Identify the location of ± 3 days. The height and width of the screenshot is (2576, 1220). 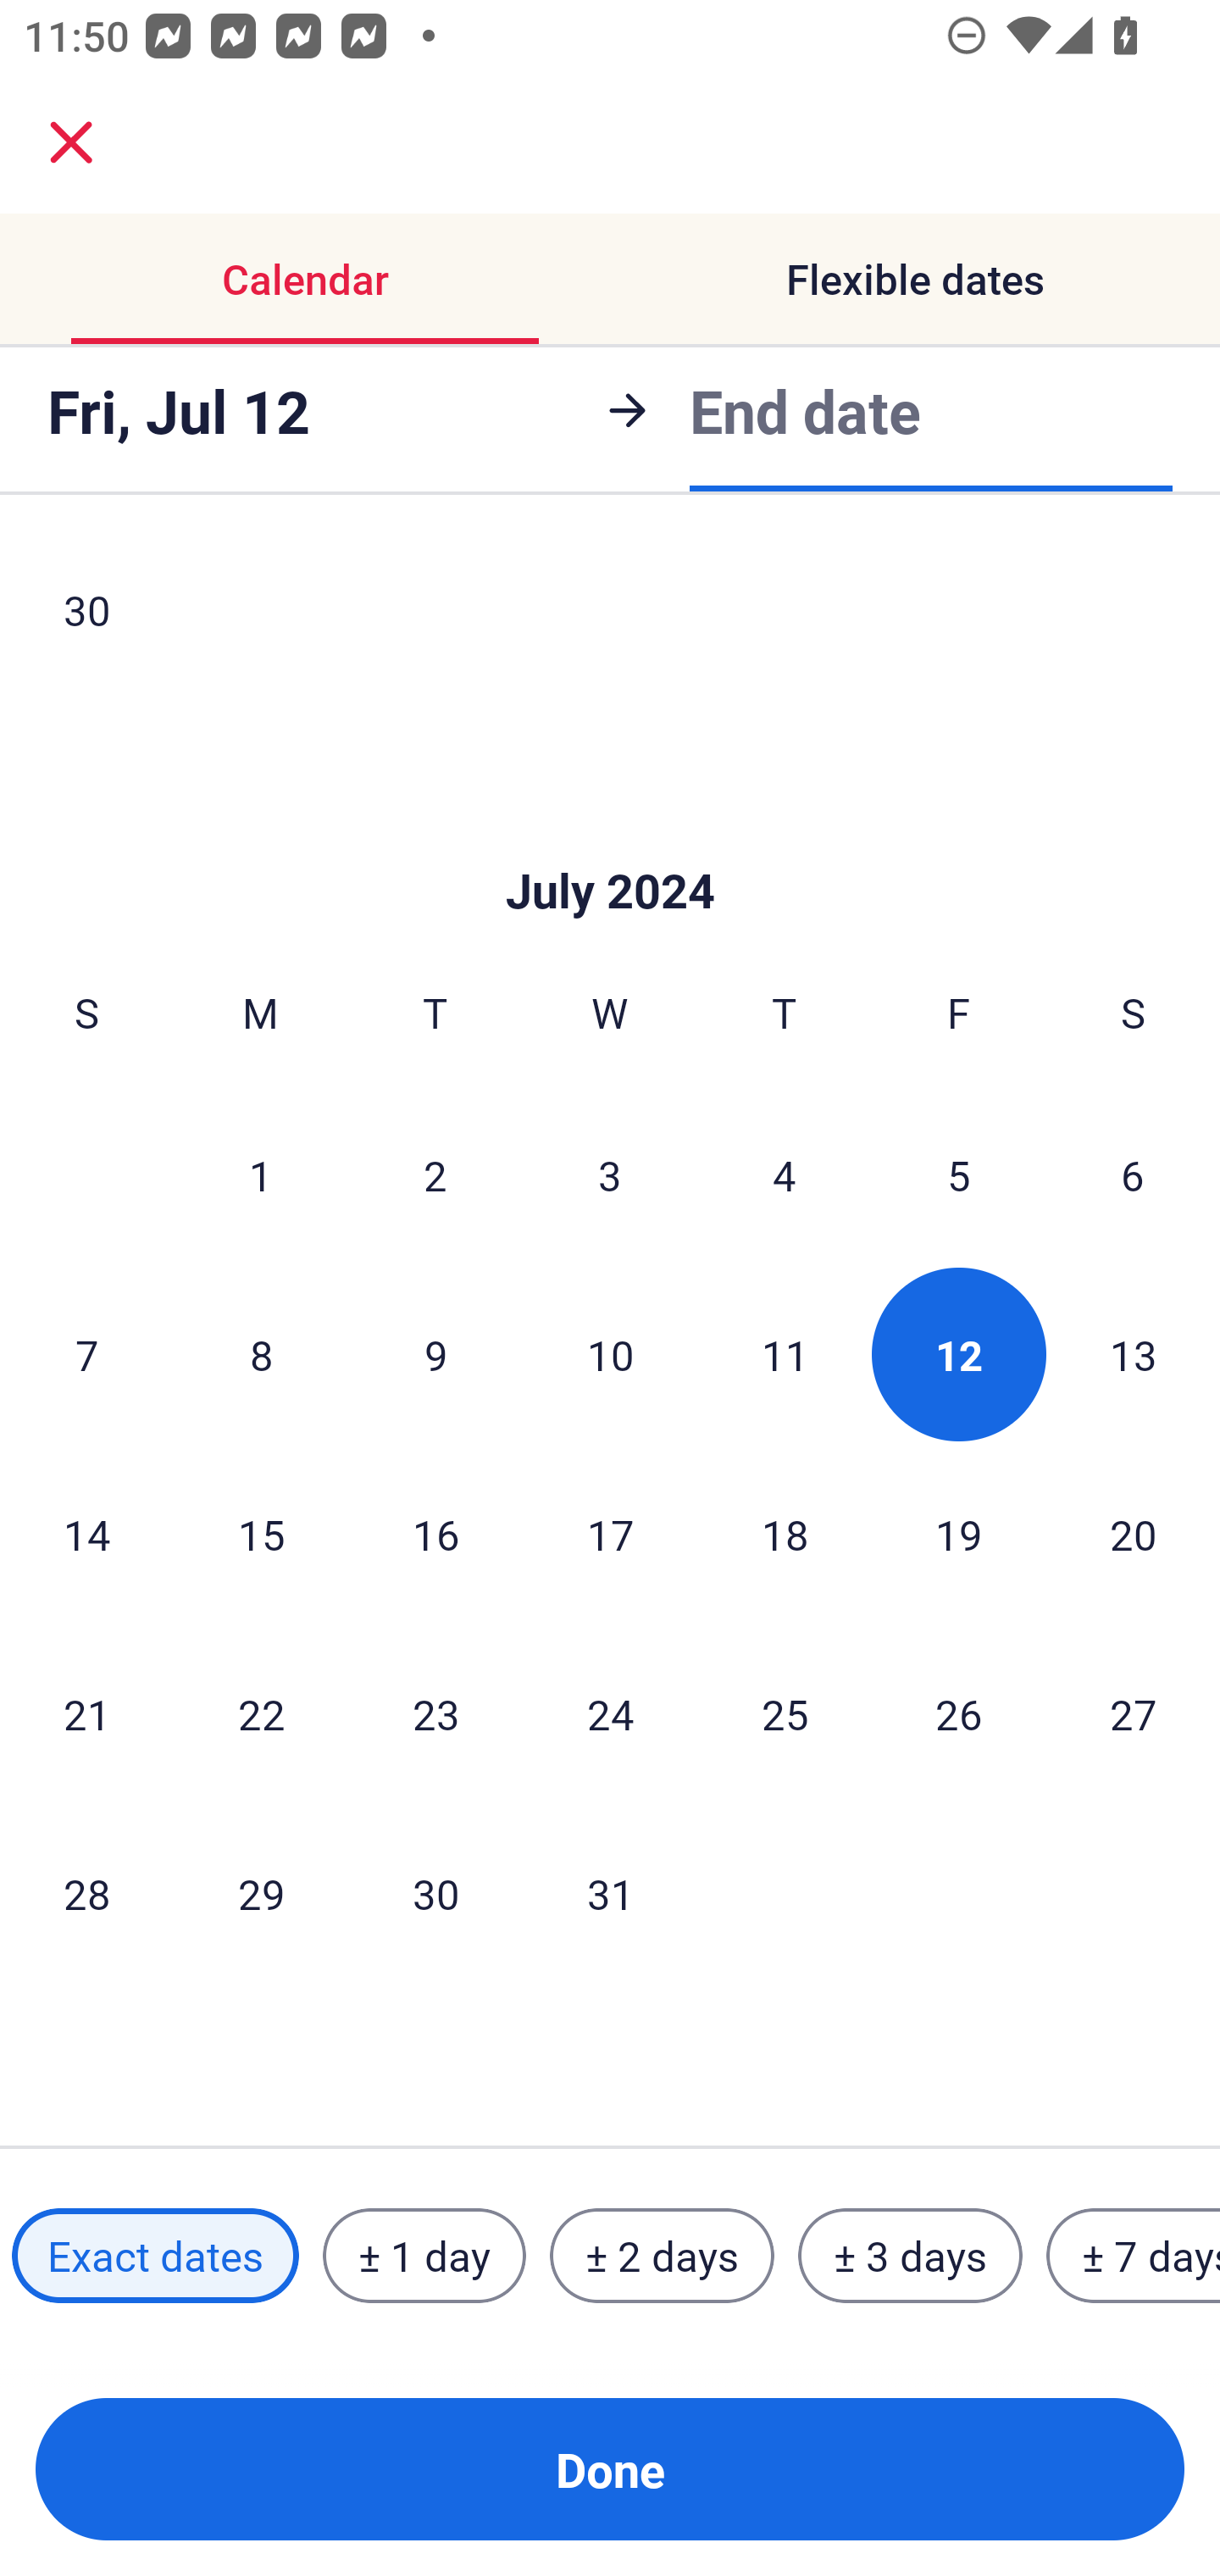
(910, 2255).